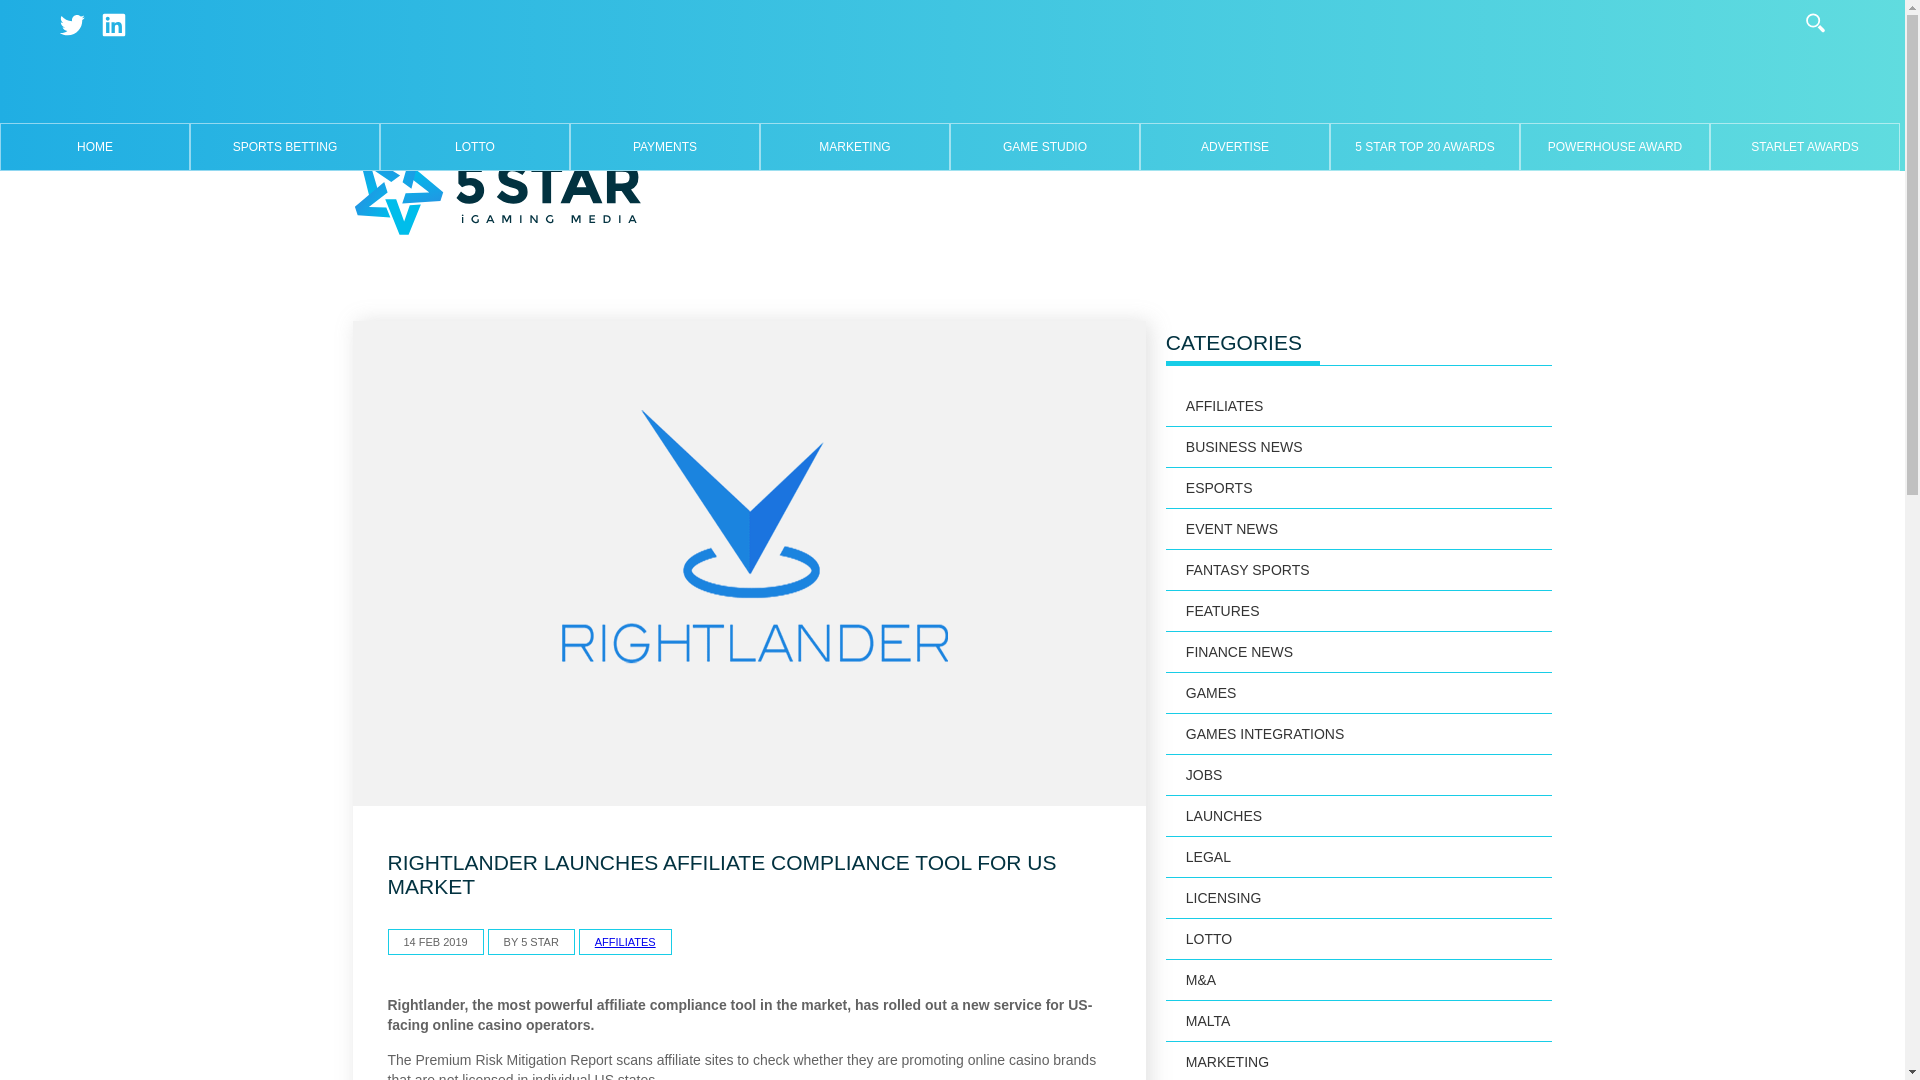 The height and width of the screenshot is (1080, 1920). Describe the element at coordinates (1359, 488) in the screenshot. I see `ESPORTS` at that location.